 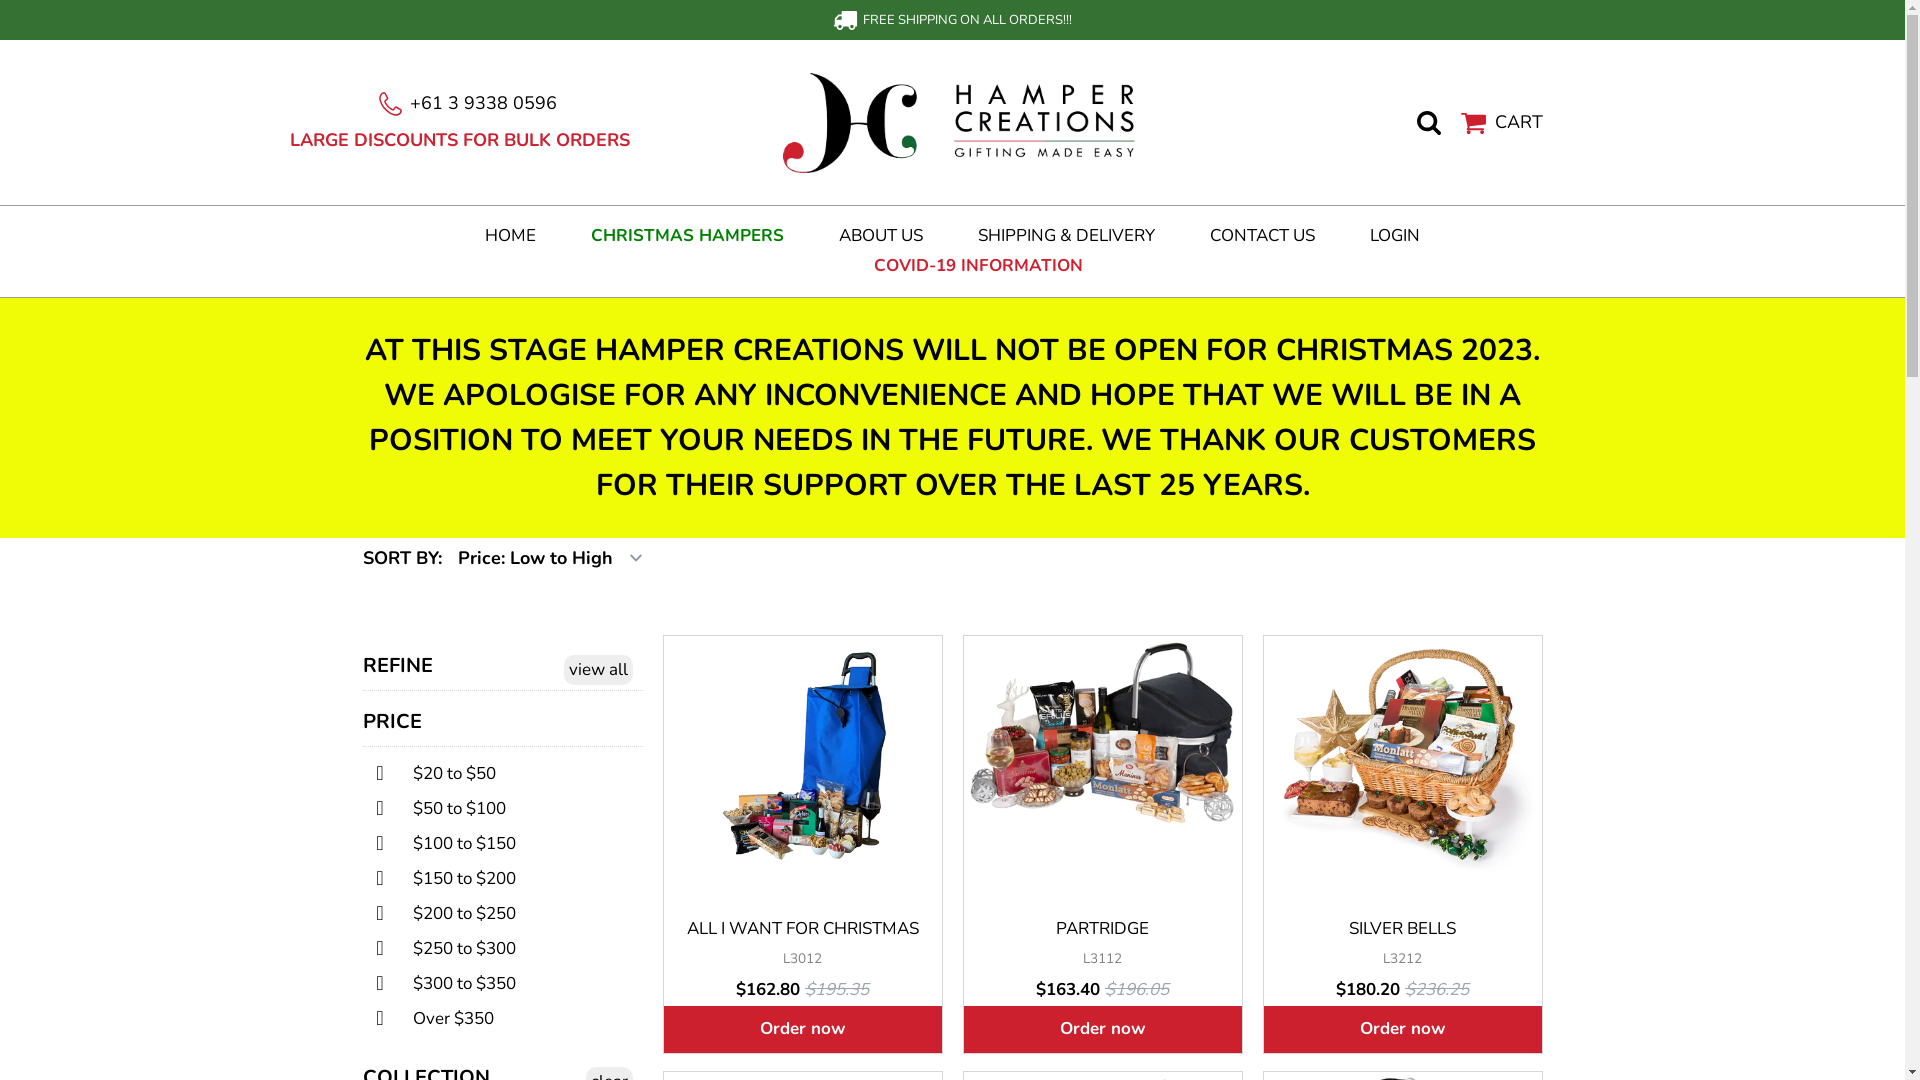 What do you see at coordinates (448, 808) in the screenshot?
I see `$50 to $100` at bounding box center [448, 808].